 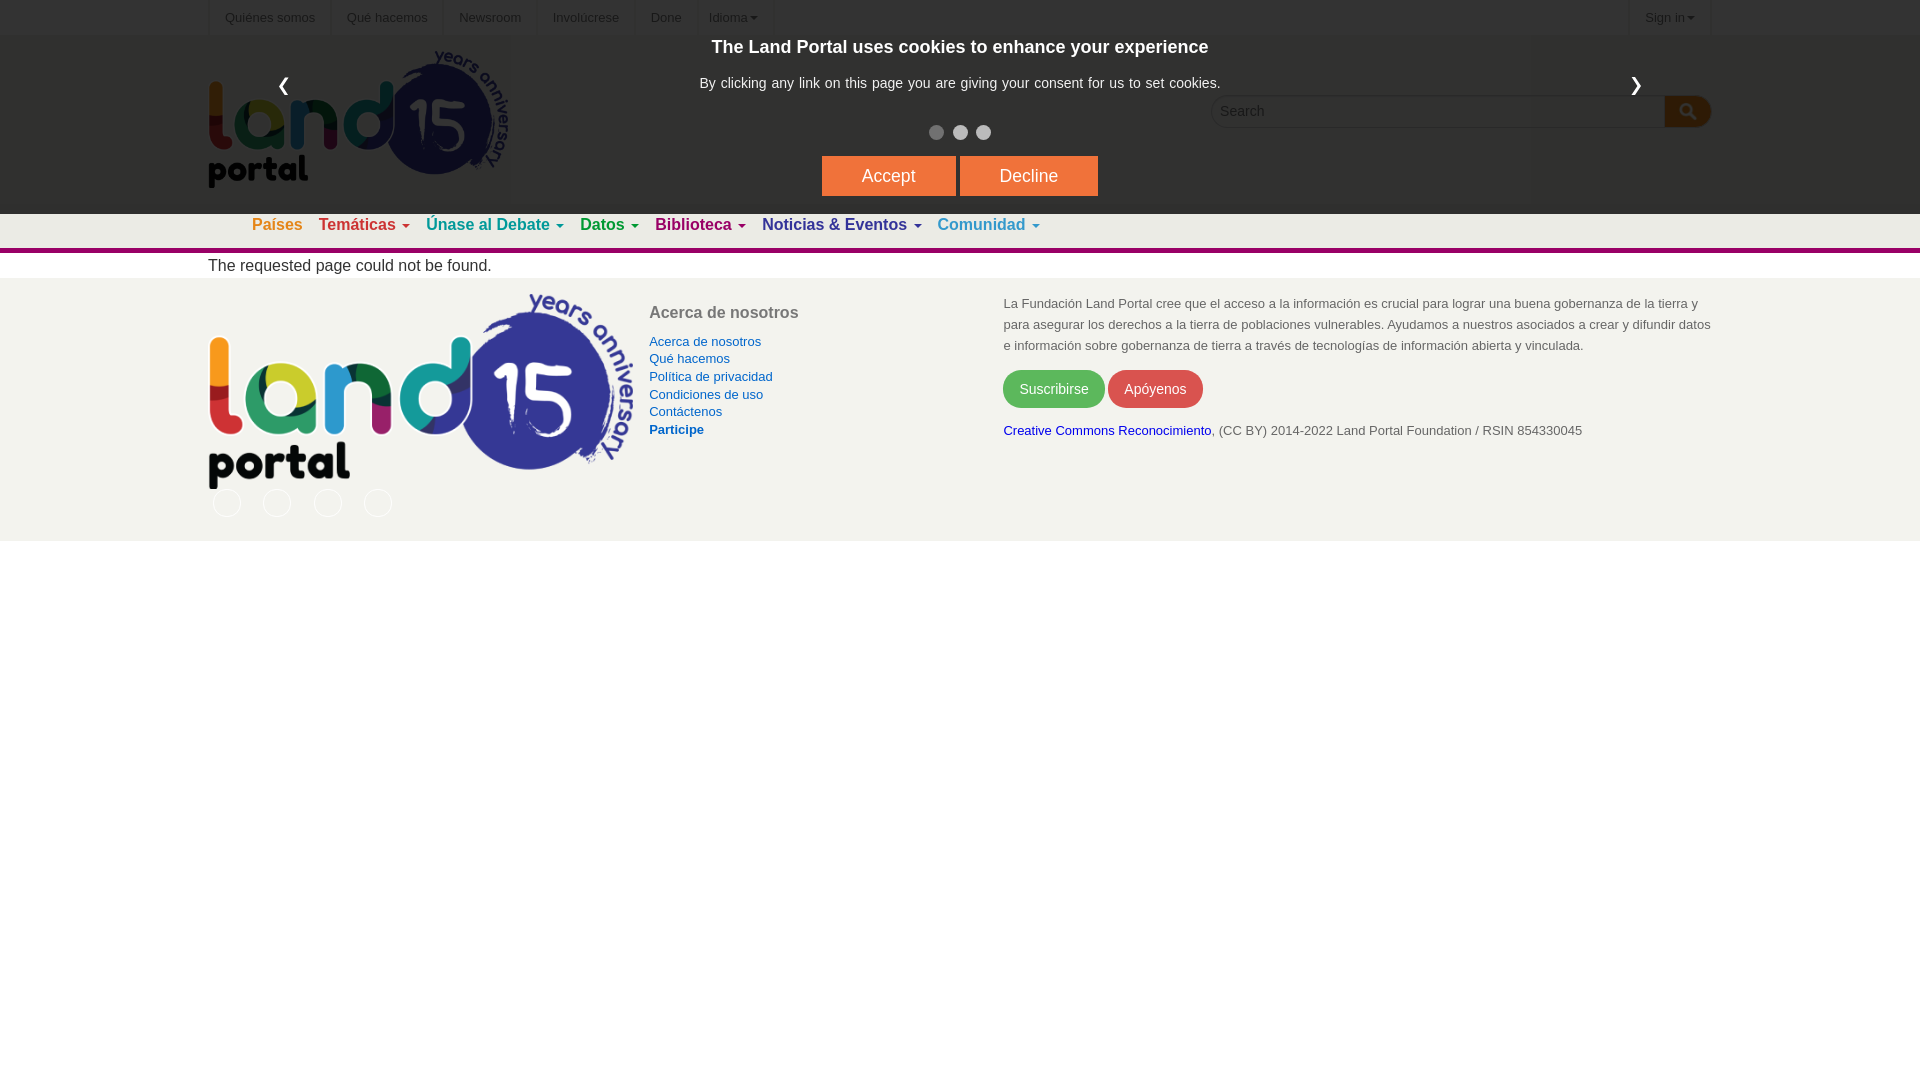 I want to click on Participe, so click(x=585, y=17).